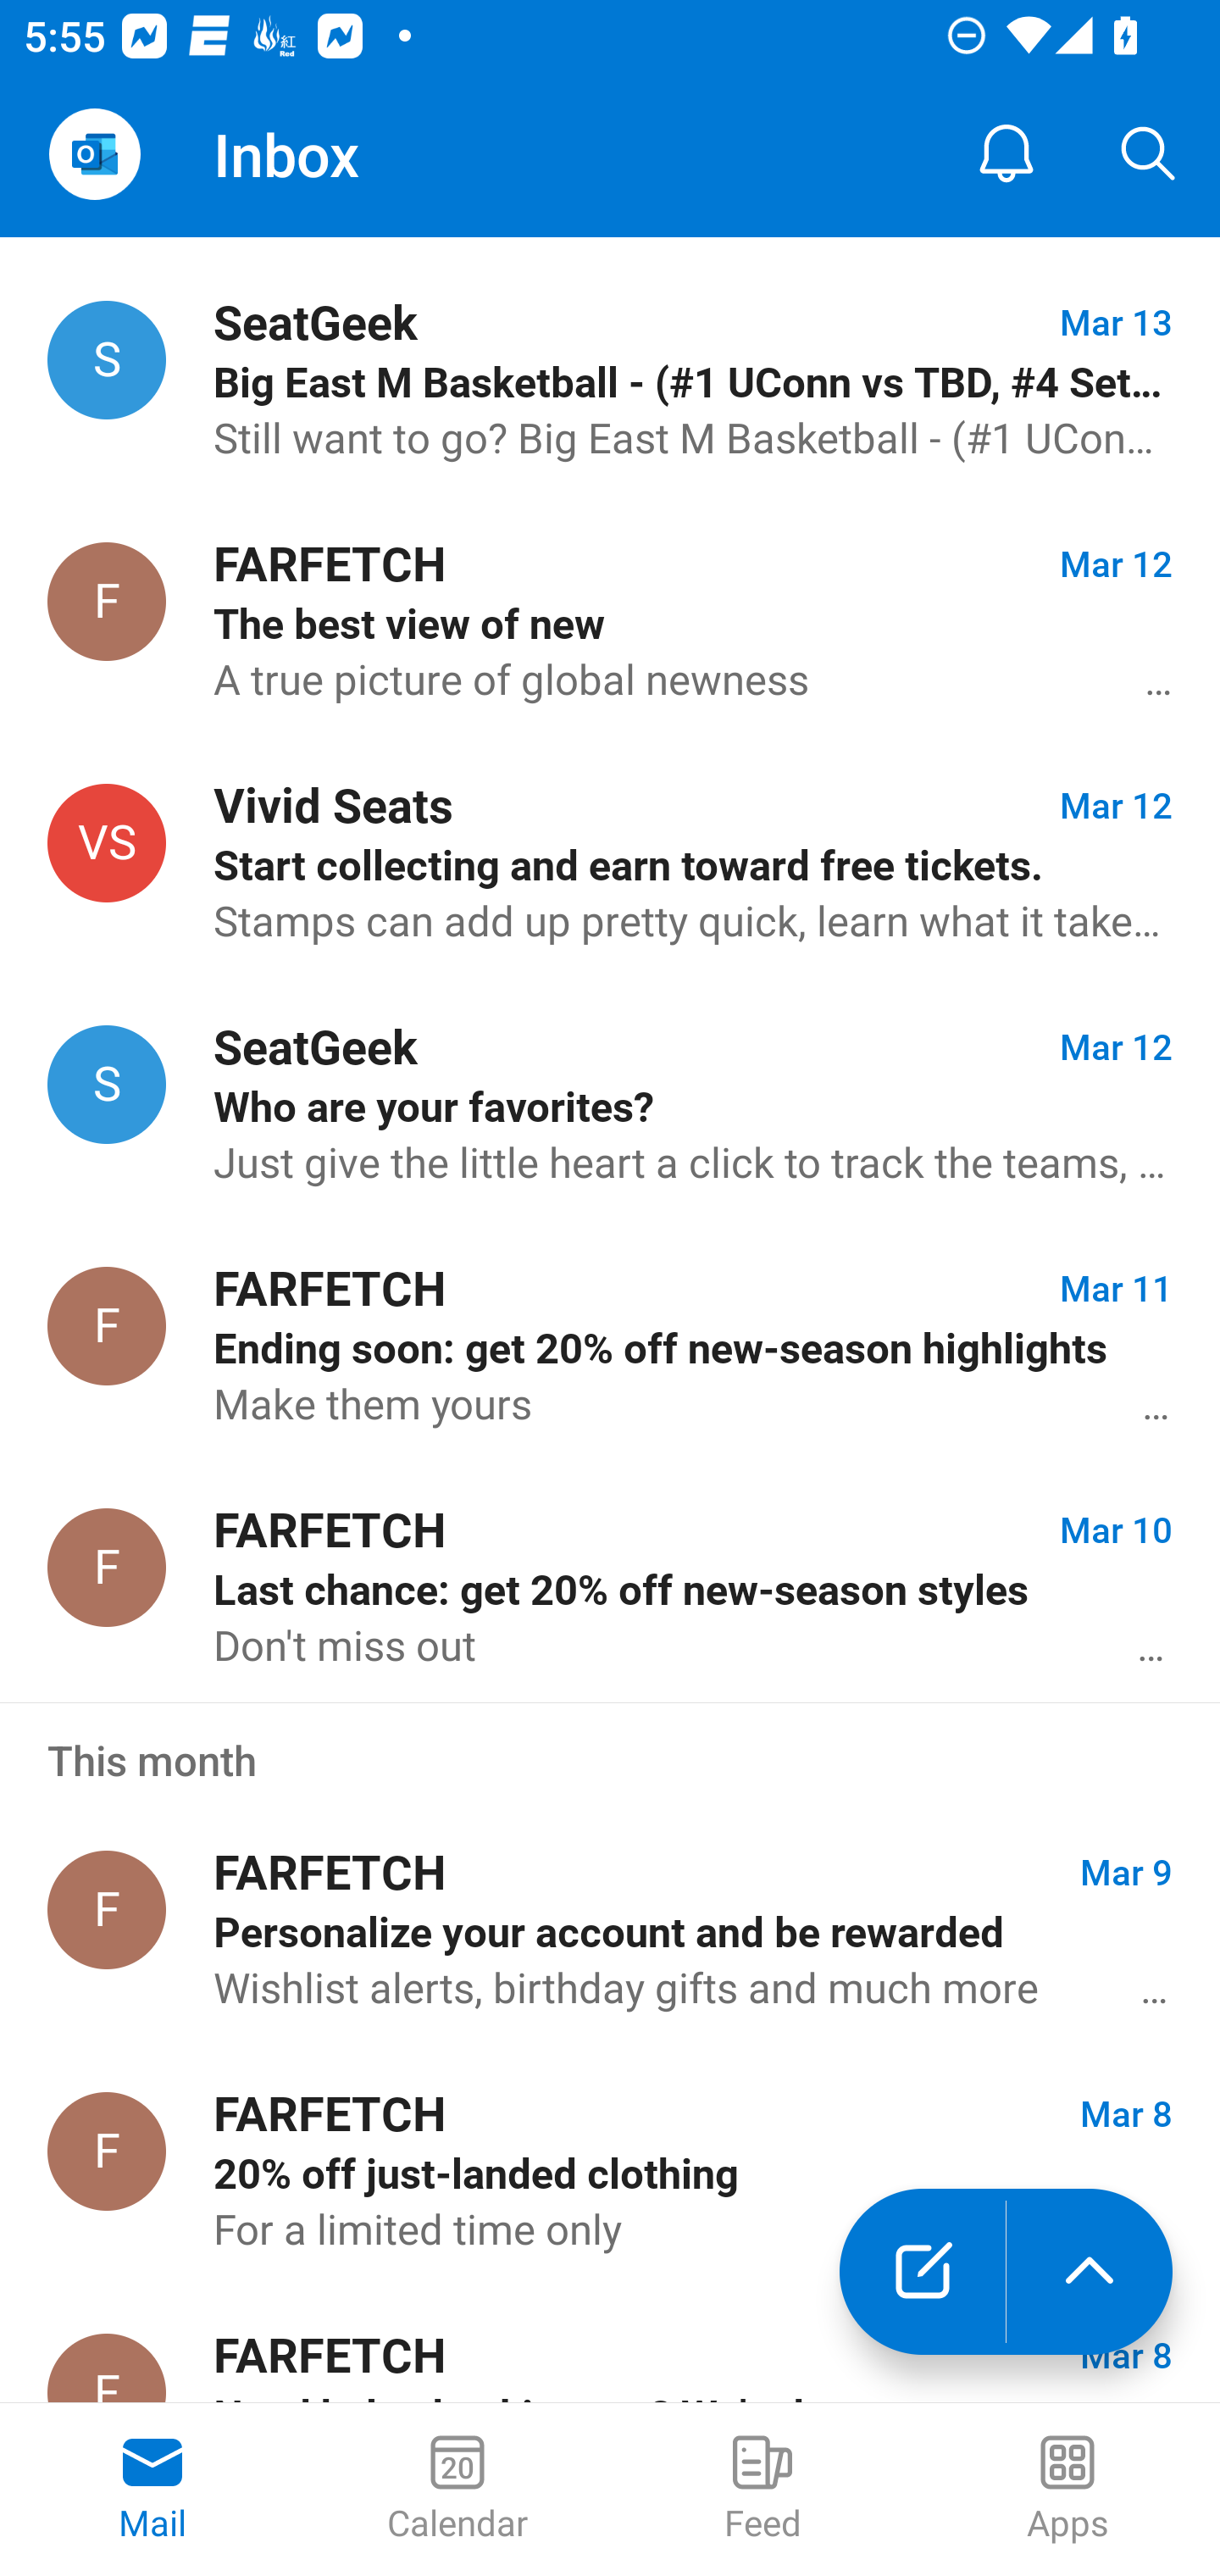  I want to click on New mail, so click(922, 2272).